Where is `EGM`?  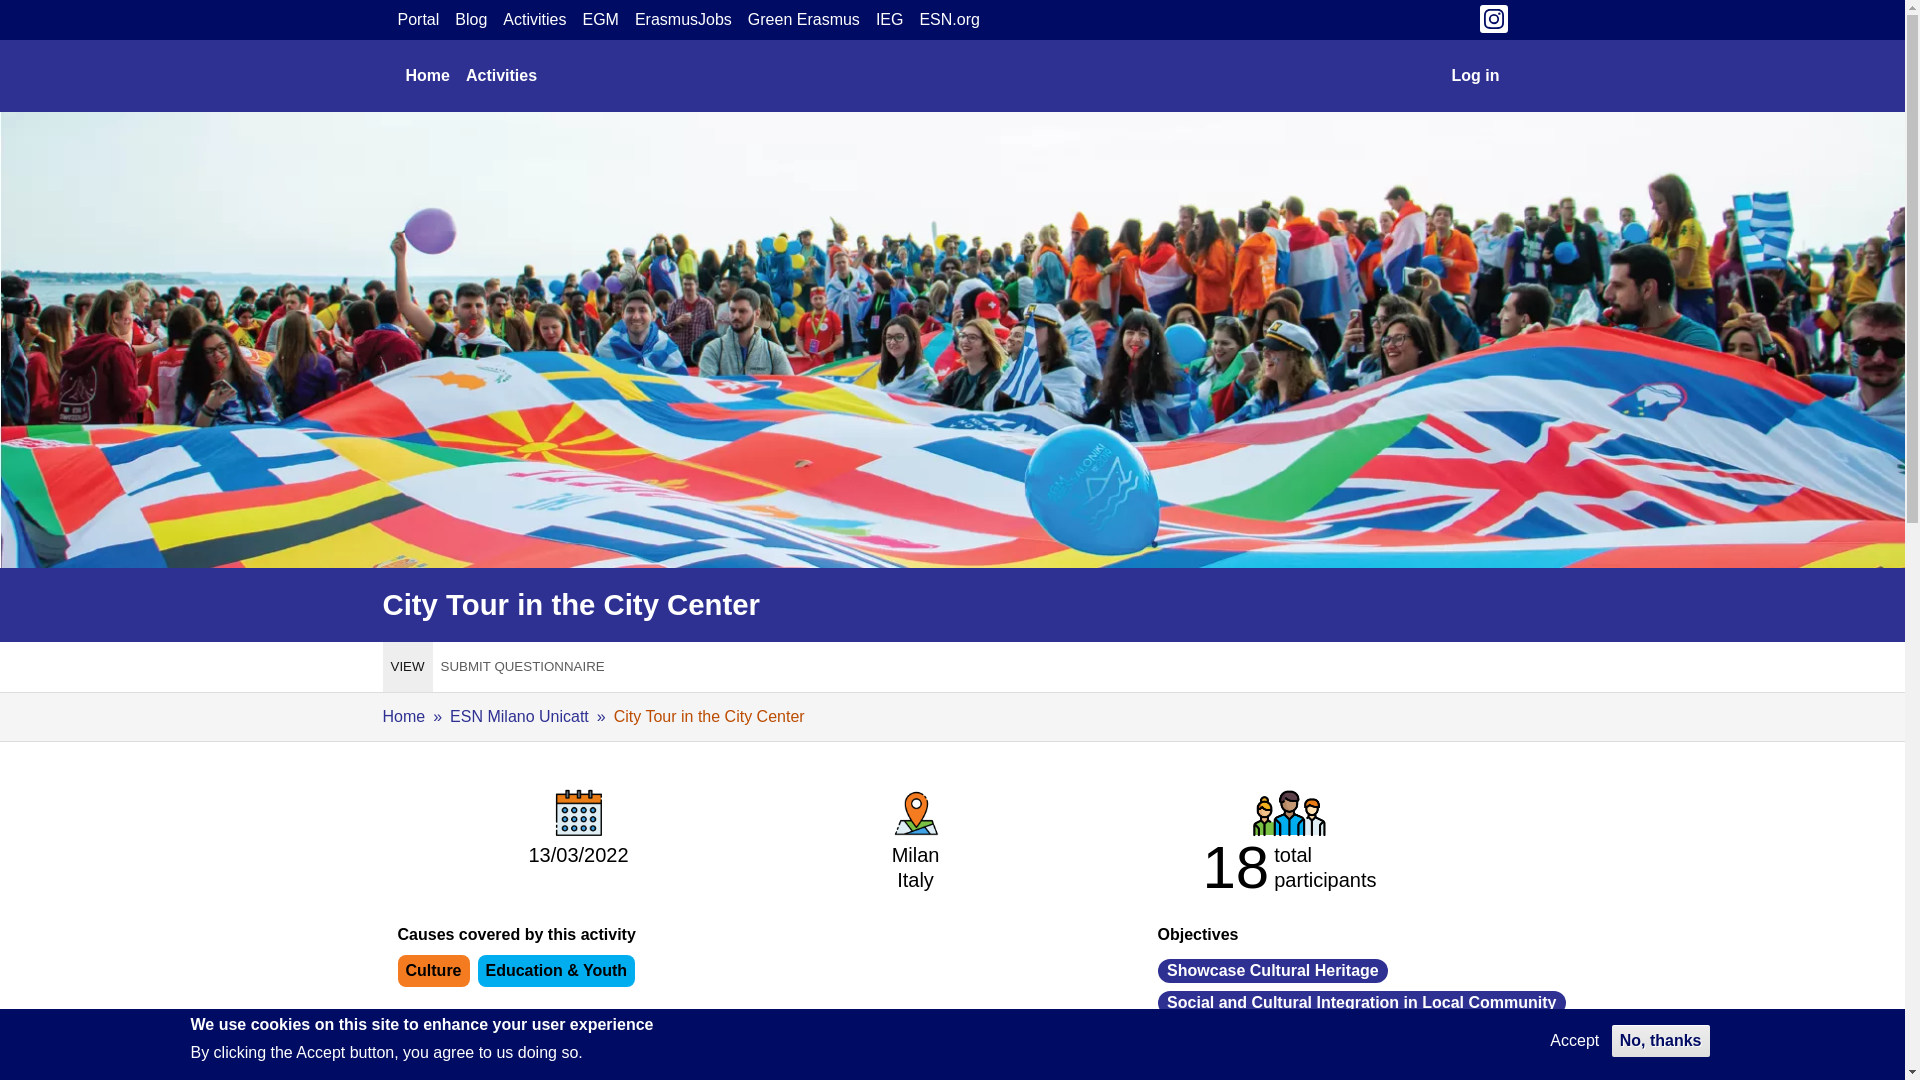 EGM is located at coordinates (600, 20).